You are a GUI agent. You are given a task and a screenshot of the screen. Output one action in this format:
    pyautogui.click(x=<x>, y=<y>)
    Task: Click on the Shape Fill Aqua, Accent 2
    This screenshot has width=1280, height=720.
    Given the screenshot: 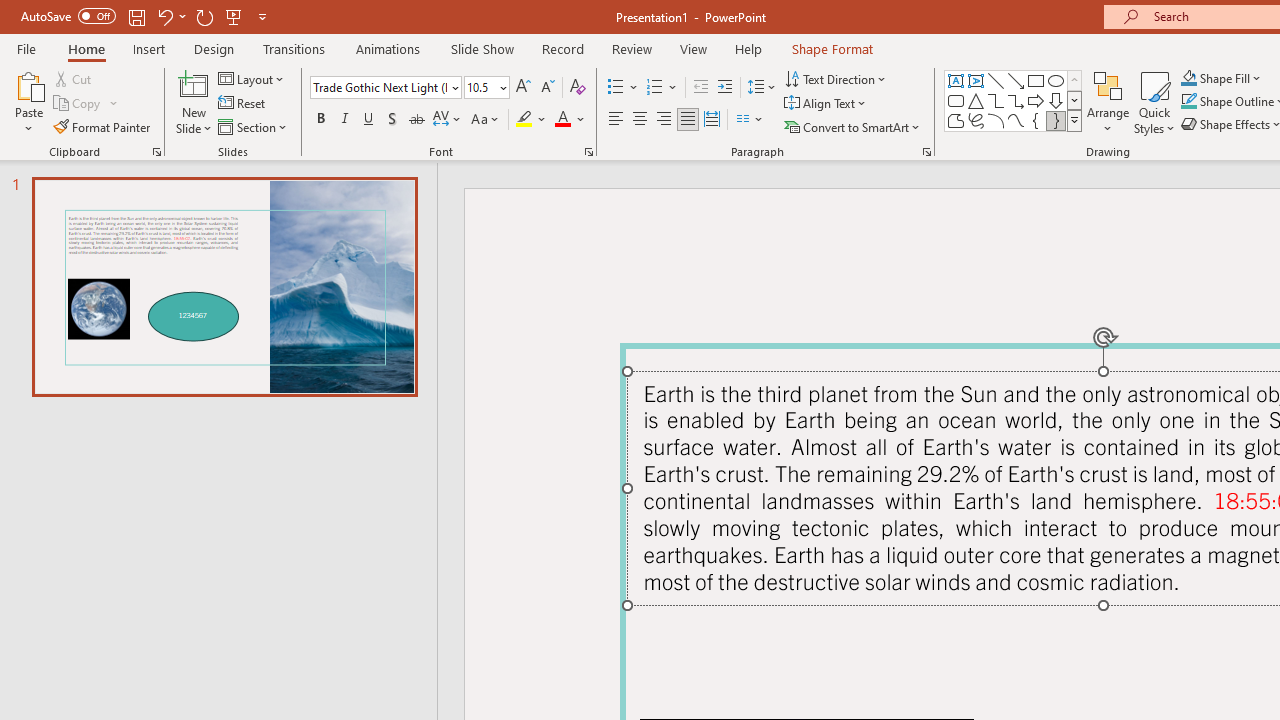 What is the action you would take?
    pyautogui.click(x=1188, y=78)
    